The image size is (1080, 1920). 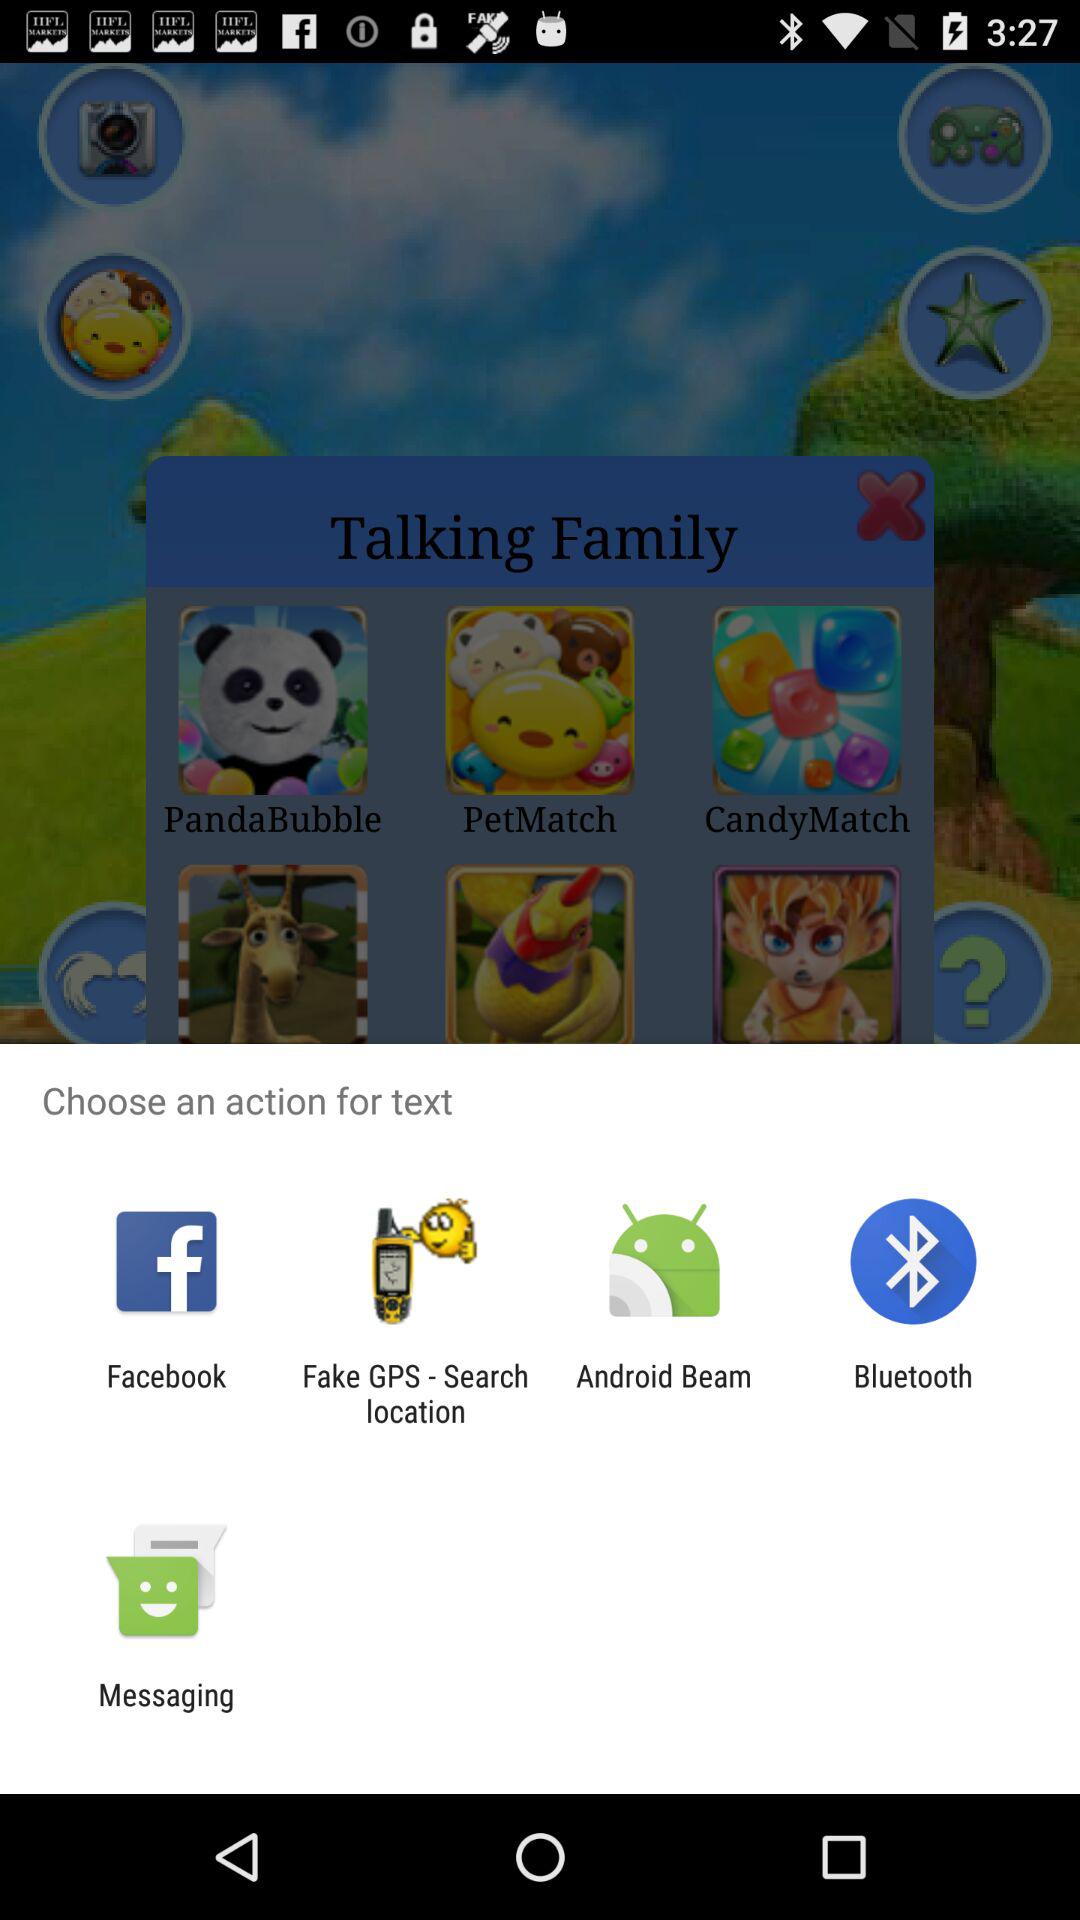 What do you see at coordinates (664, 1393) in the screenshot?
I see `click the android beam` at bounding box center [664, 1393].